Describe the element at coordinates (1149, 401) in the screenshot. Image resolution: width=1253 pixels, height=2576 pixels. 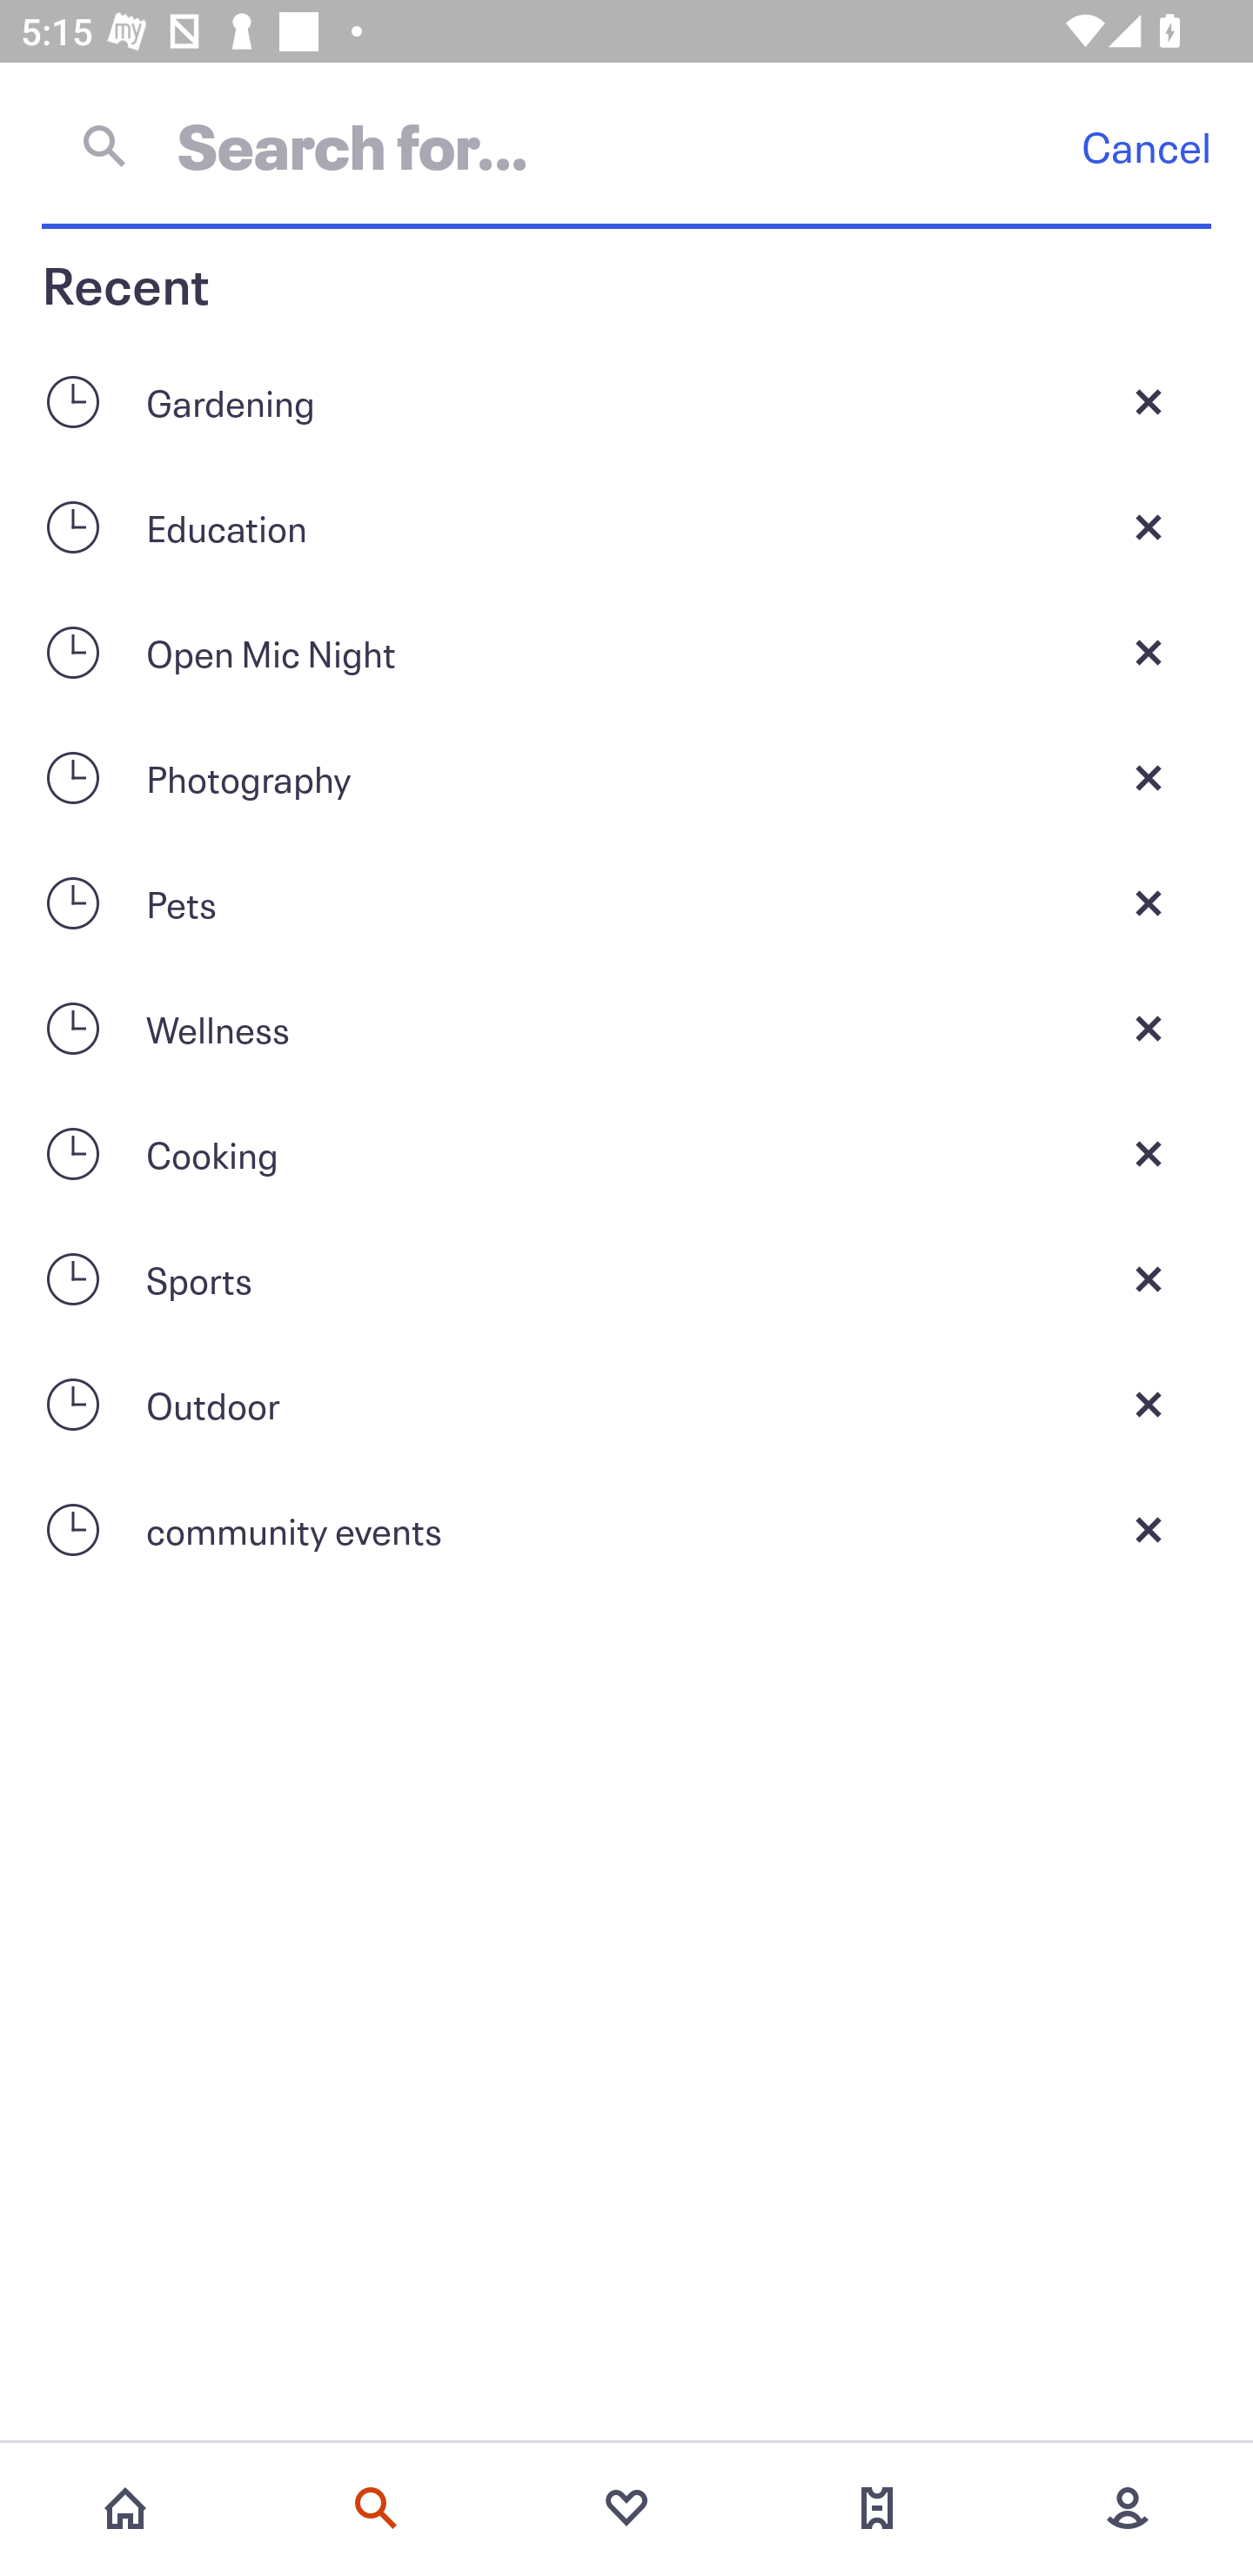
I see `Close current screen` at that location.